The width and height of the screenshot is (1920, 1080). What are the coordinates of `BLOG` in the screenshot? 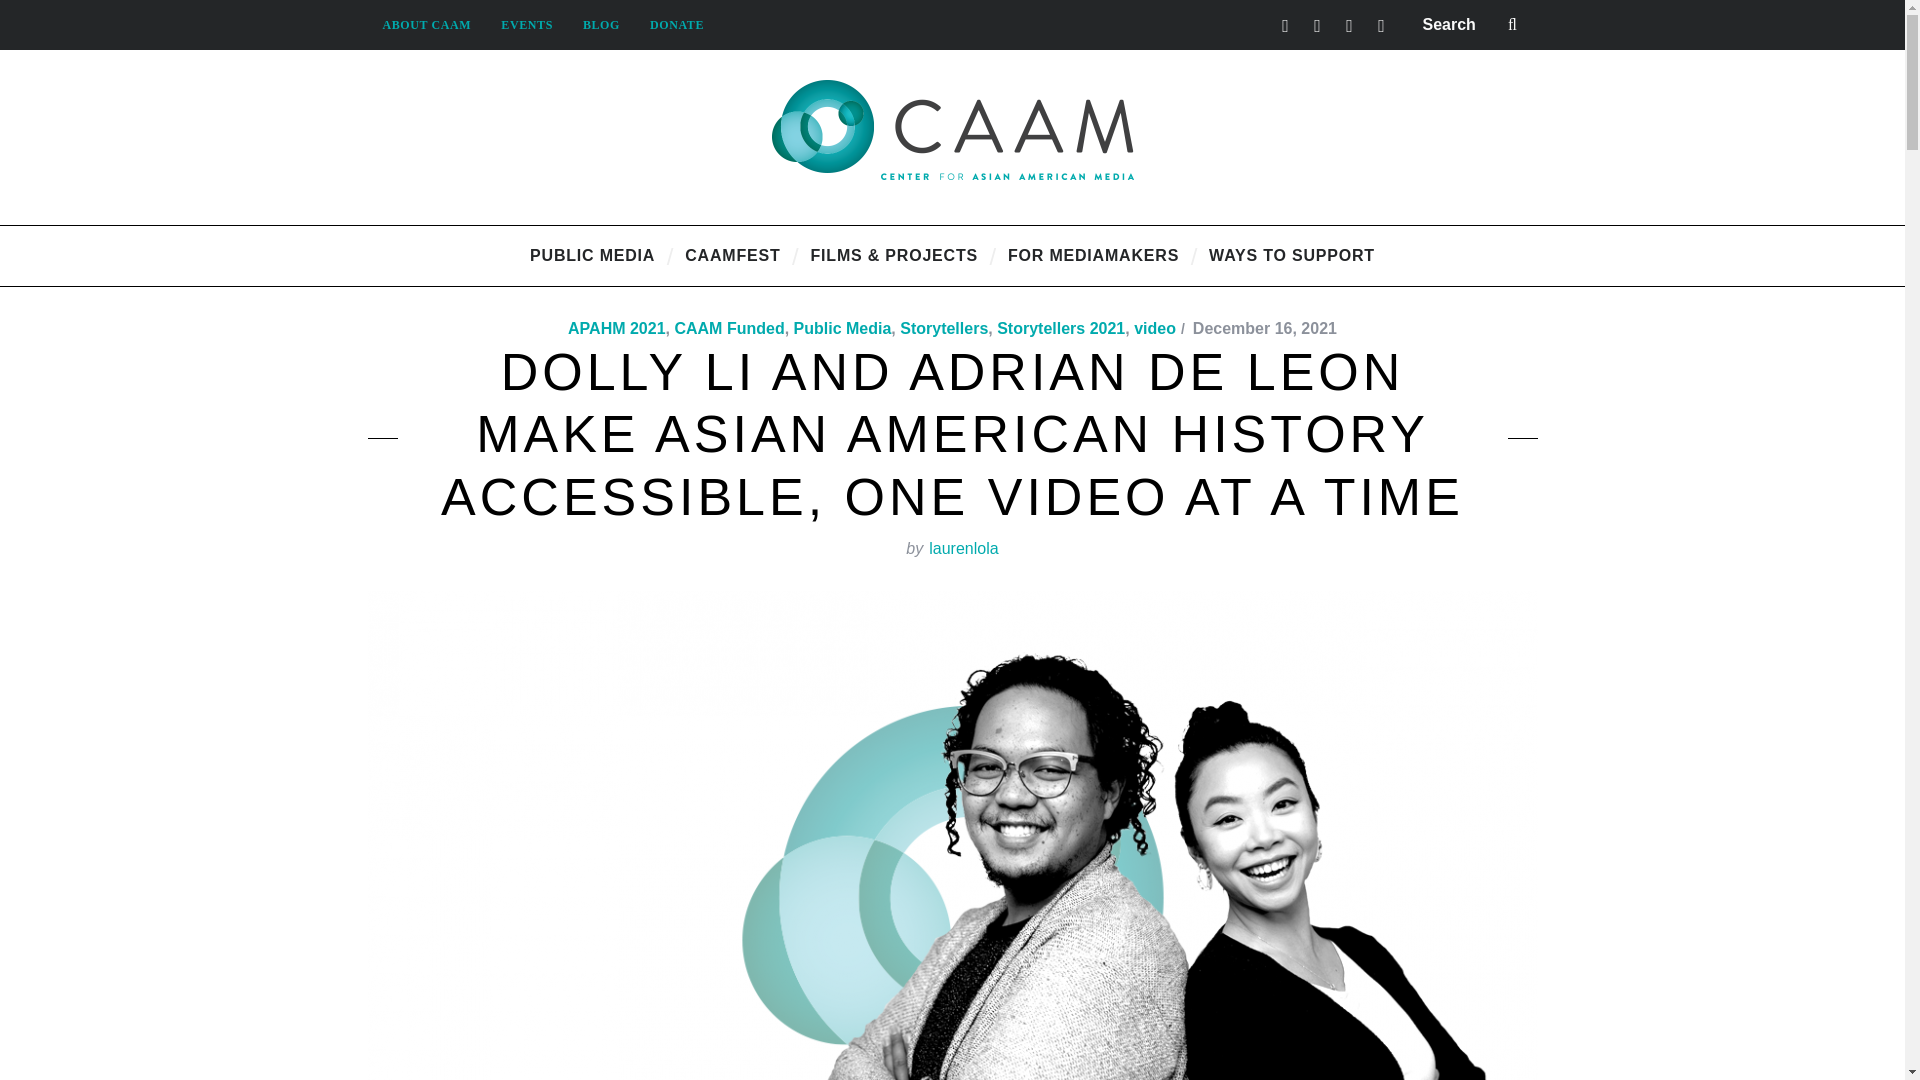 It's located at (602, 24).